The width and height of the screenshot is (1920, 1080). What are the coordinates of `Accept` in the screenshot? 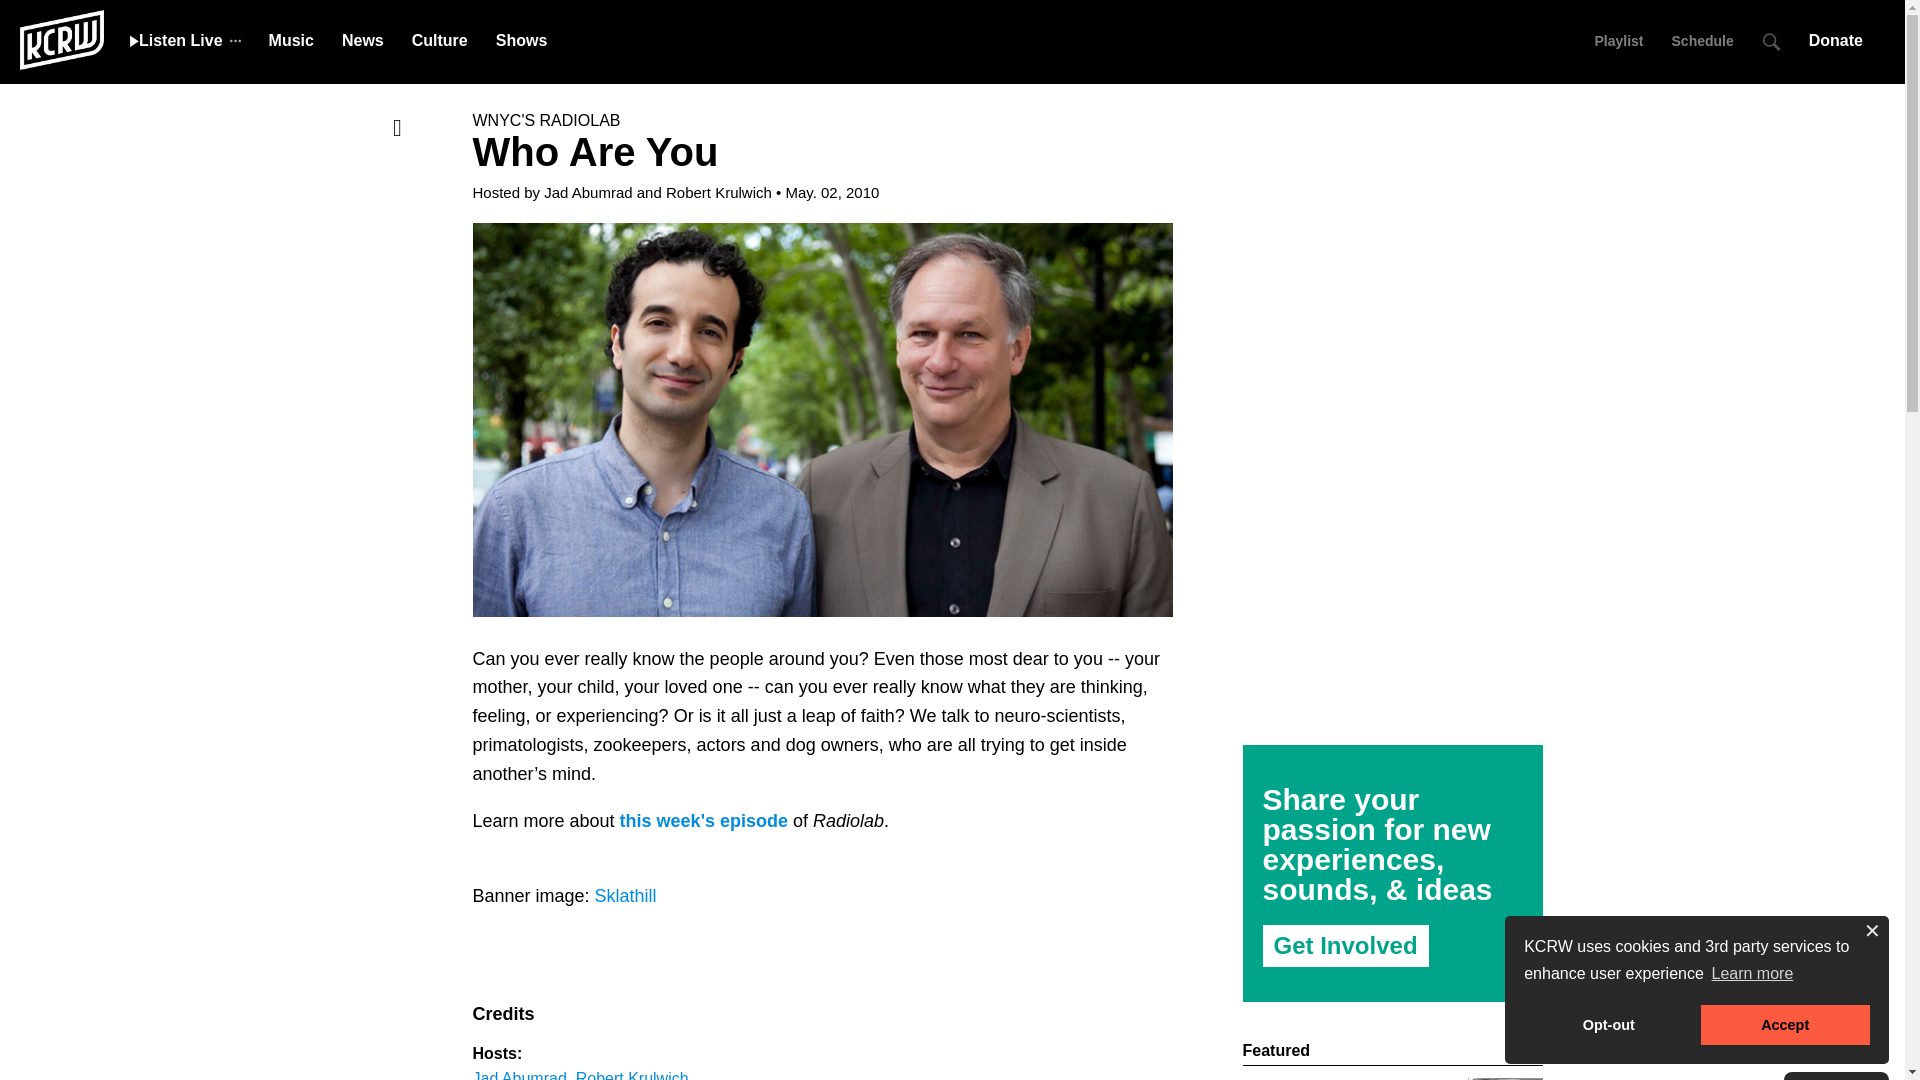 It's located at (1786, 1025).